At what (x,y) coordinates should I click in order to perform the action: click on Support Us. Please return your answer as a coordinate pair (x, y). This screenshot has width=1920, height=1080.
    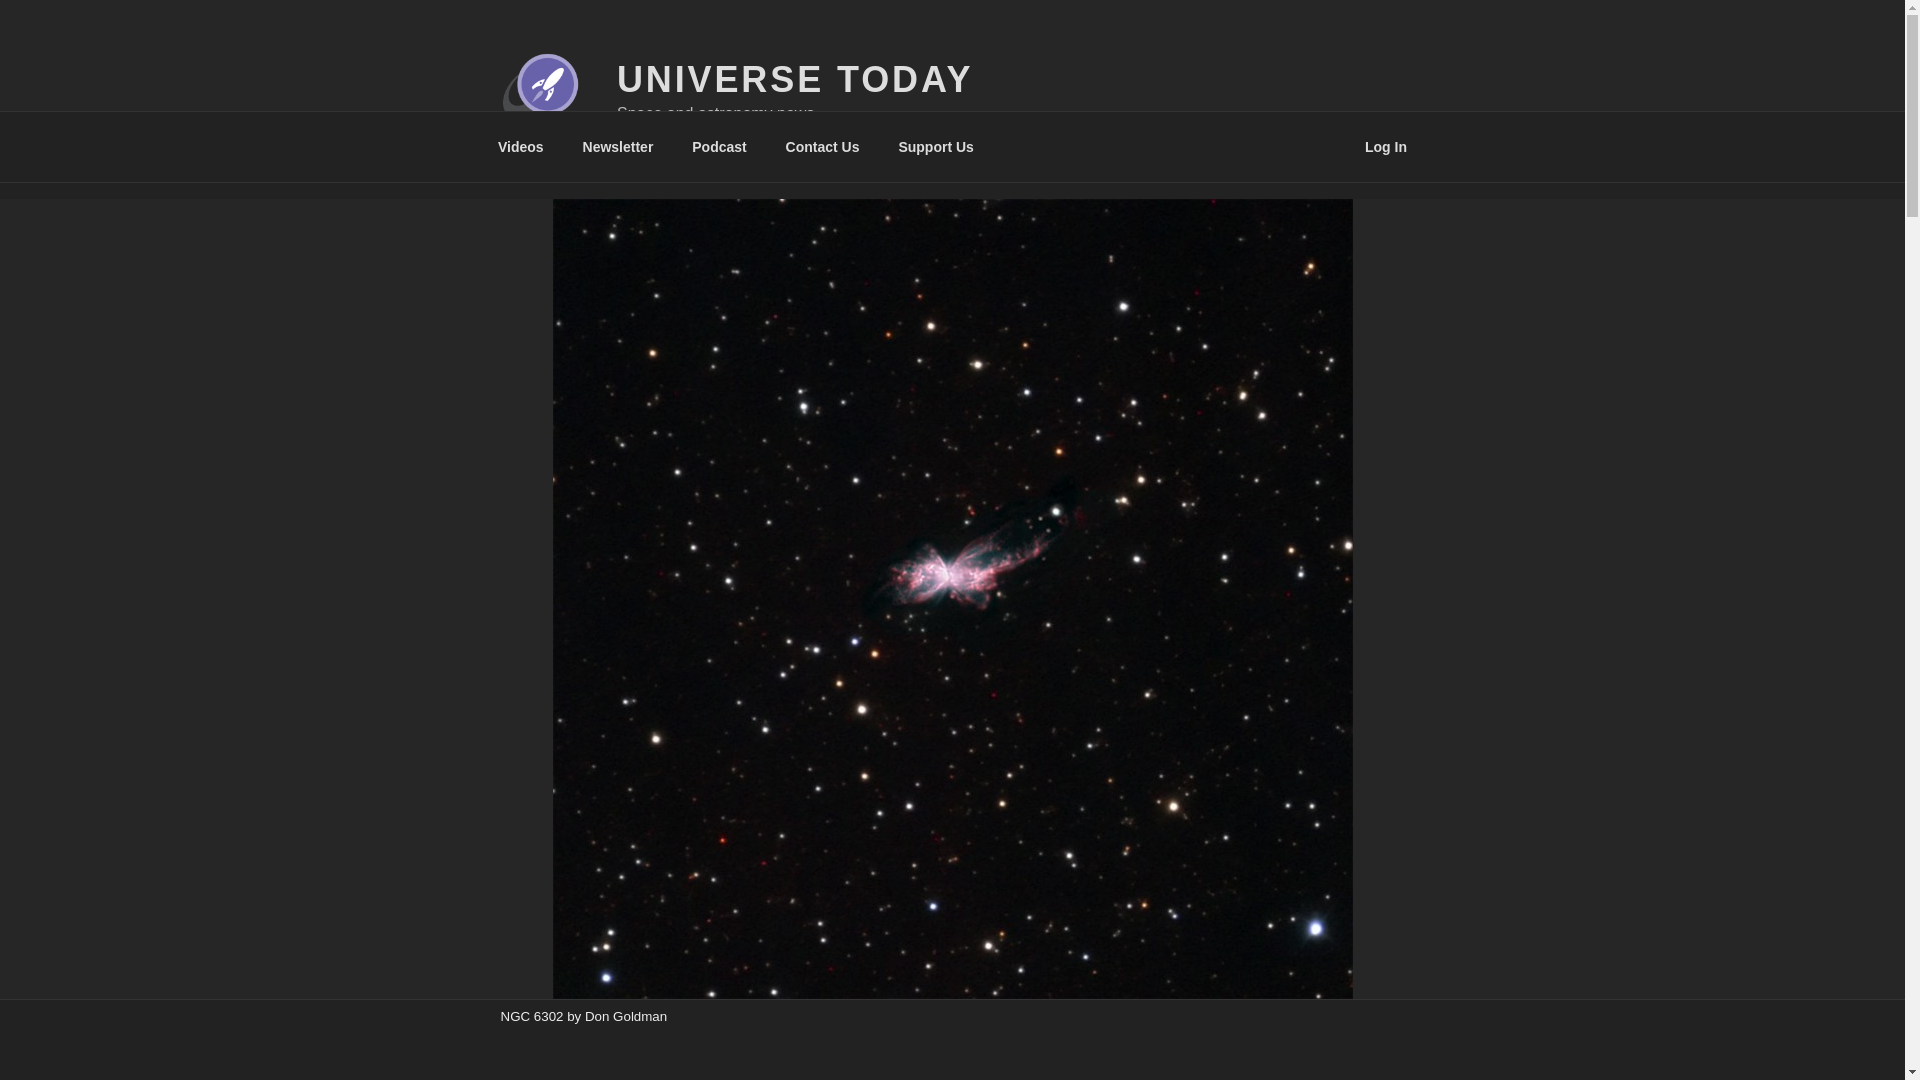
    Looking at the image, I should click on (936, 146).